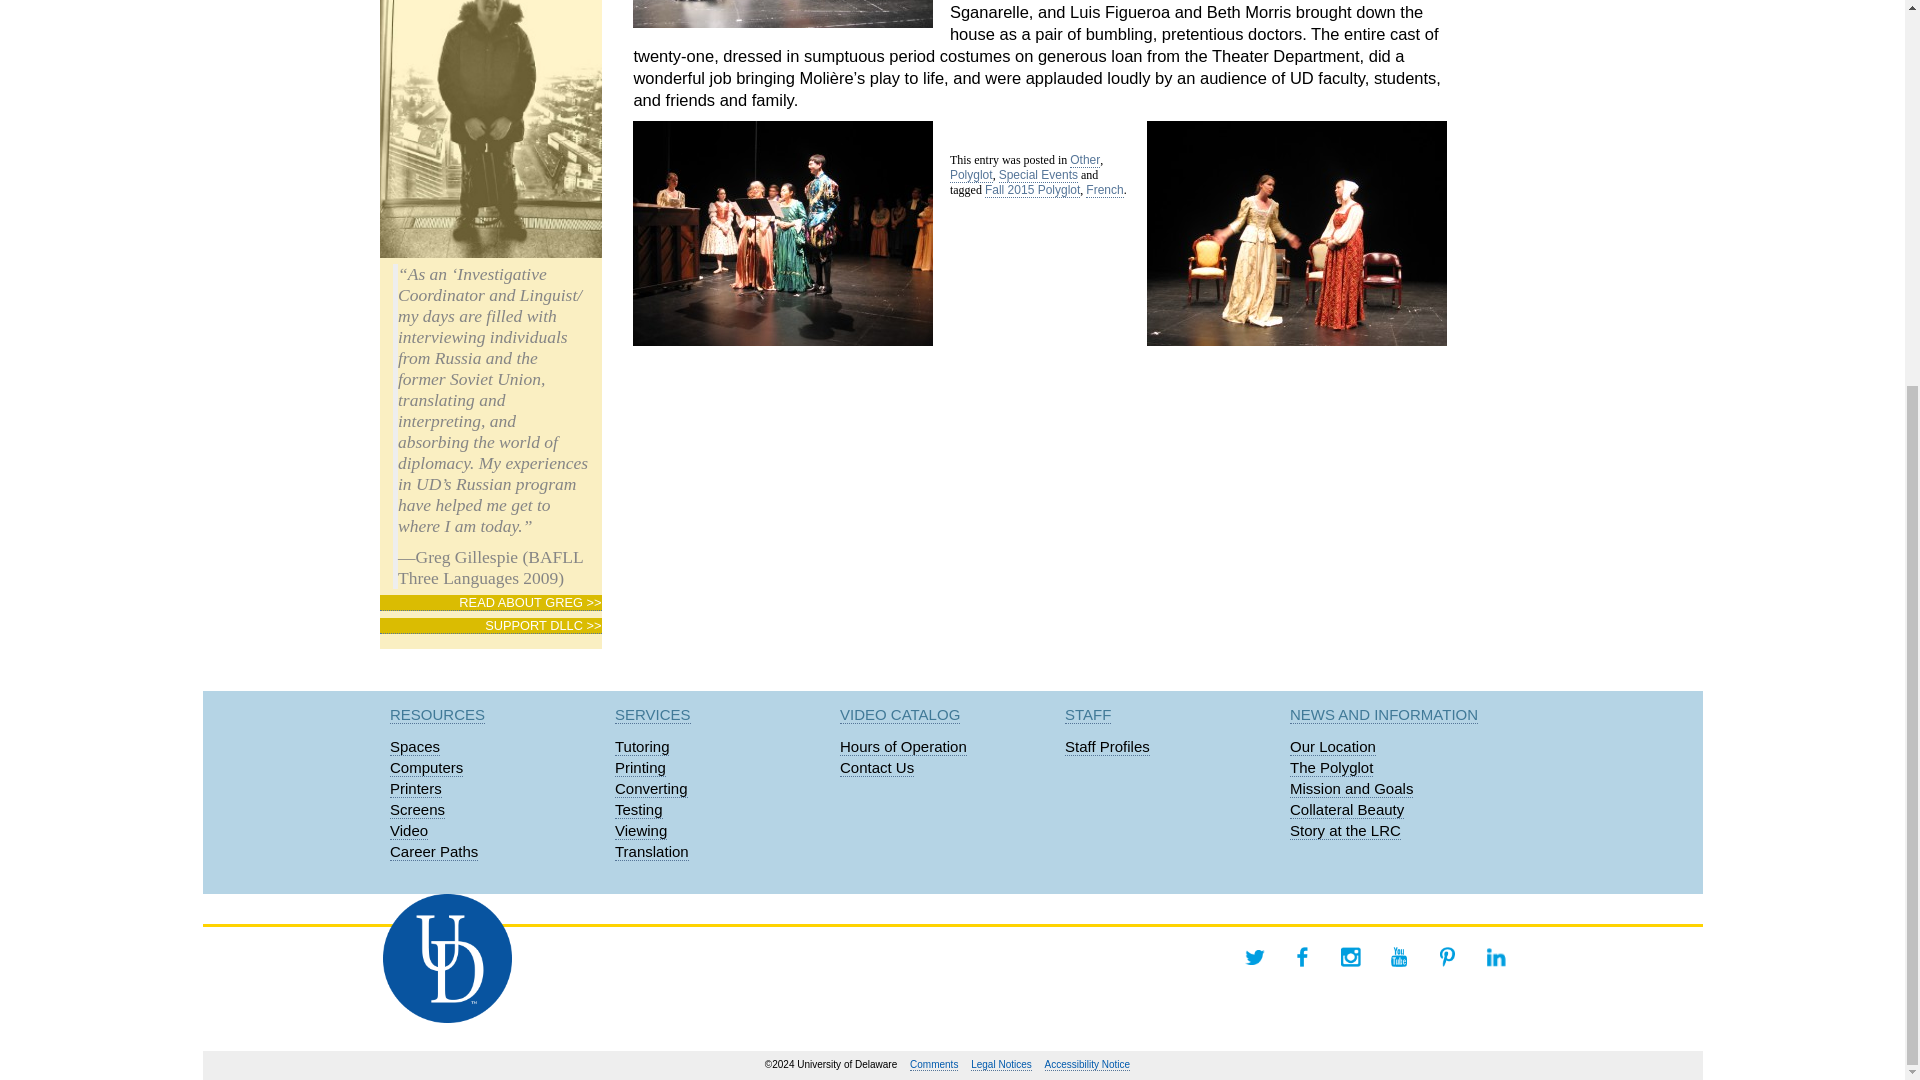 The height and width of the screenshot is (1080, 1920). What do you see at coordinates (1254, 956) in the screenshot?
I see `Twitter` at bounding box center [1254, 956].